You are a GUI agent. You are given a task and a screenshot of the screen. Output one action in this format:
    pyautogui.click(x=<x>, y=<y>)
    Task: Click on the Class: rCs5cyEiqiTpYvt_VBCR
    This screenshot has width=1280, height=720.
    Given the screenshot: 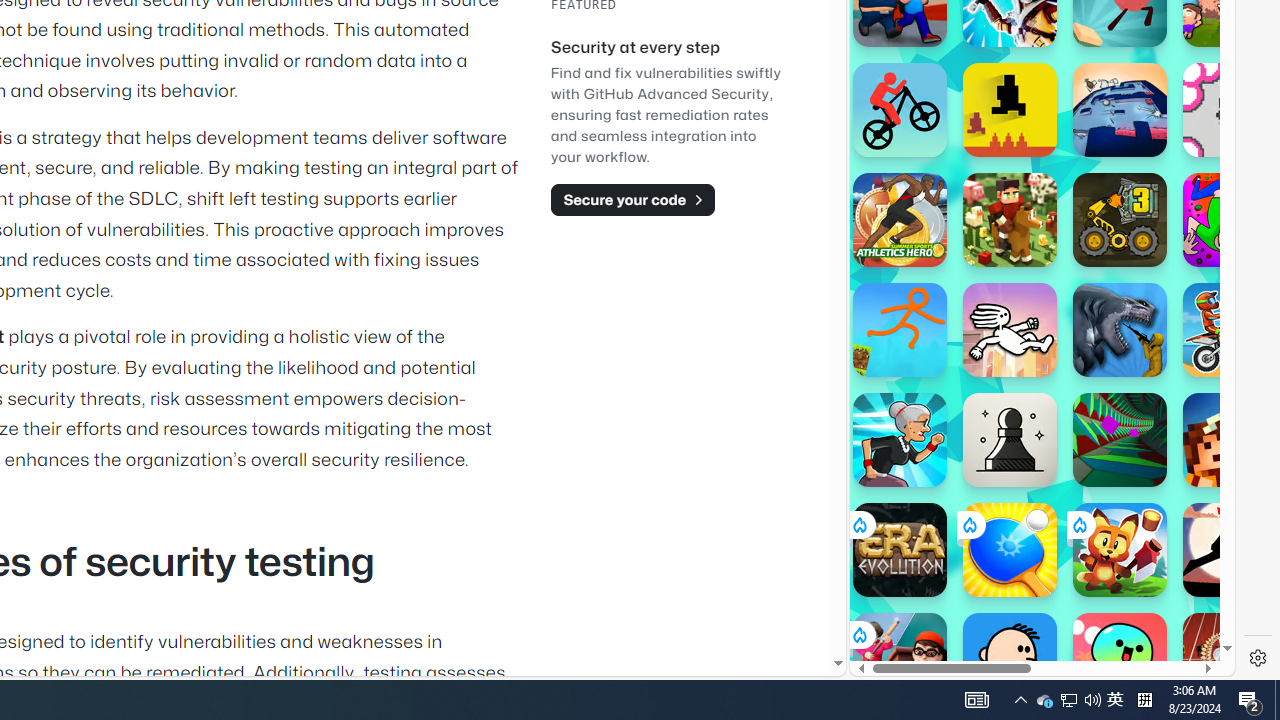 What is the action you would take?
    pyautogui.click(x=858, y=634)
    